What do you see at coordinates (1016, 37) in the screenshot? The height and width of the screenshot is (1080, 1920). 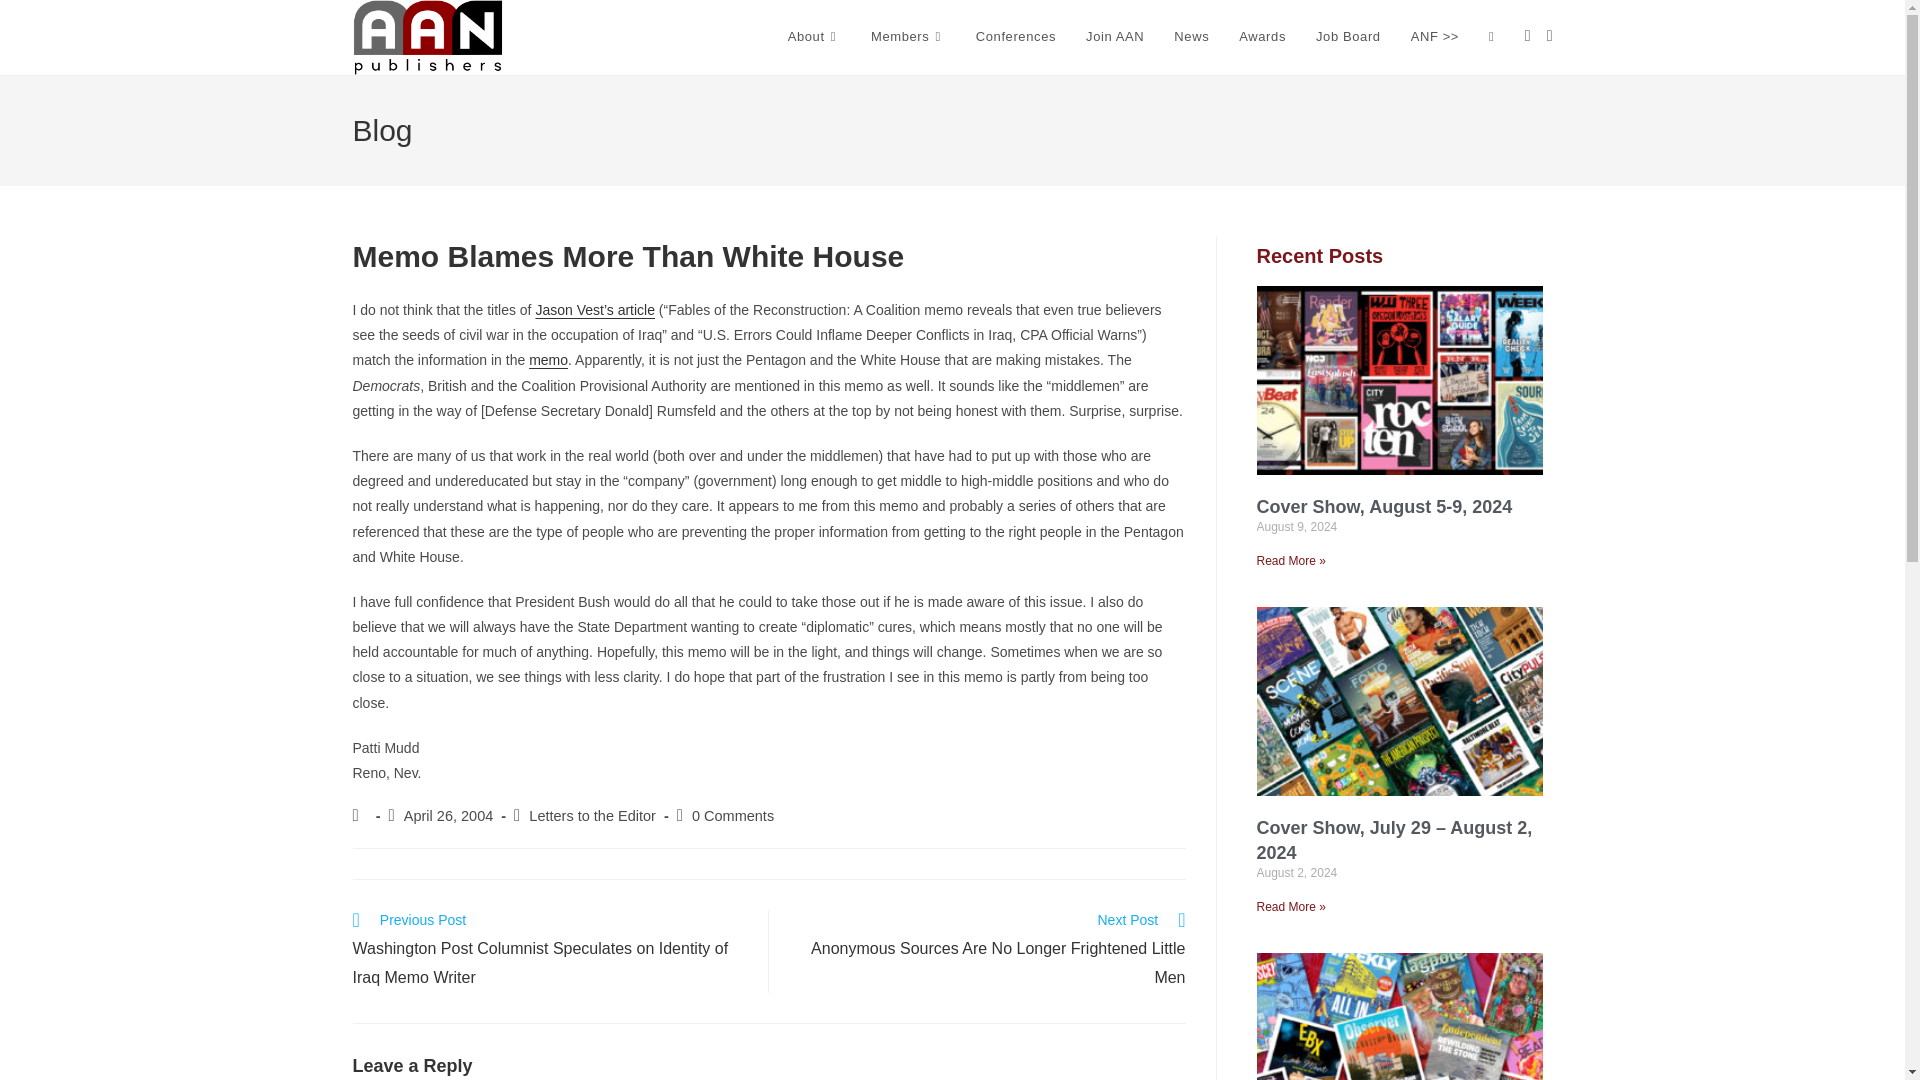 I see `Conferences` at bounding box center [1016, 37].